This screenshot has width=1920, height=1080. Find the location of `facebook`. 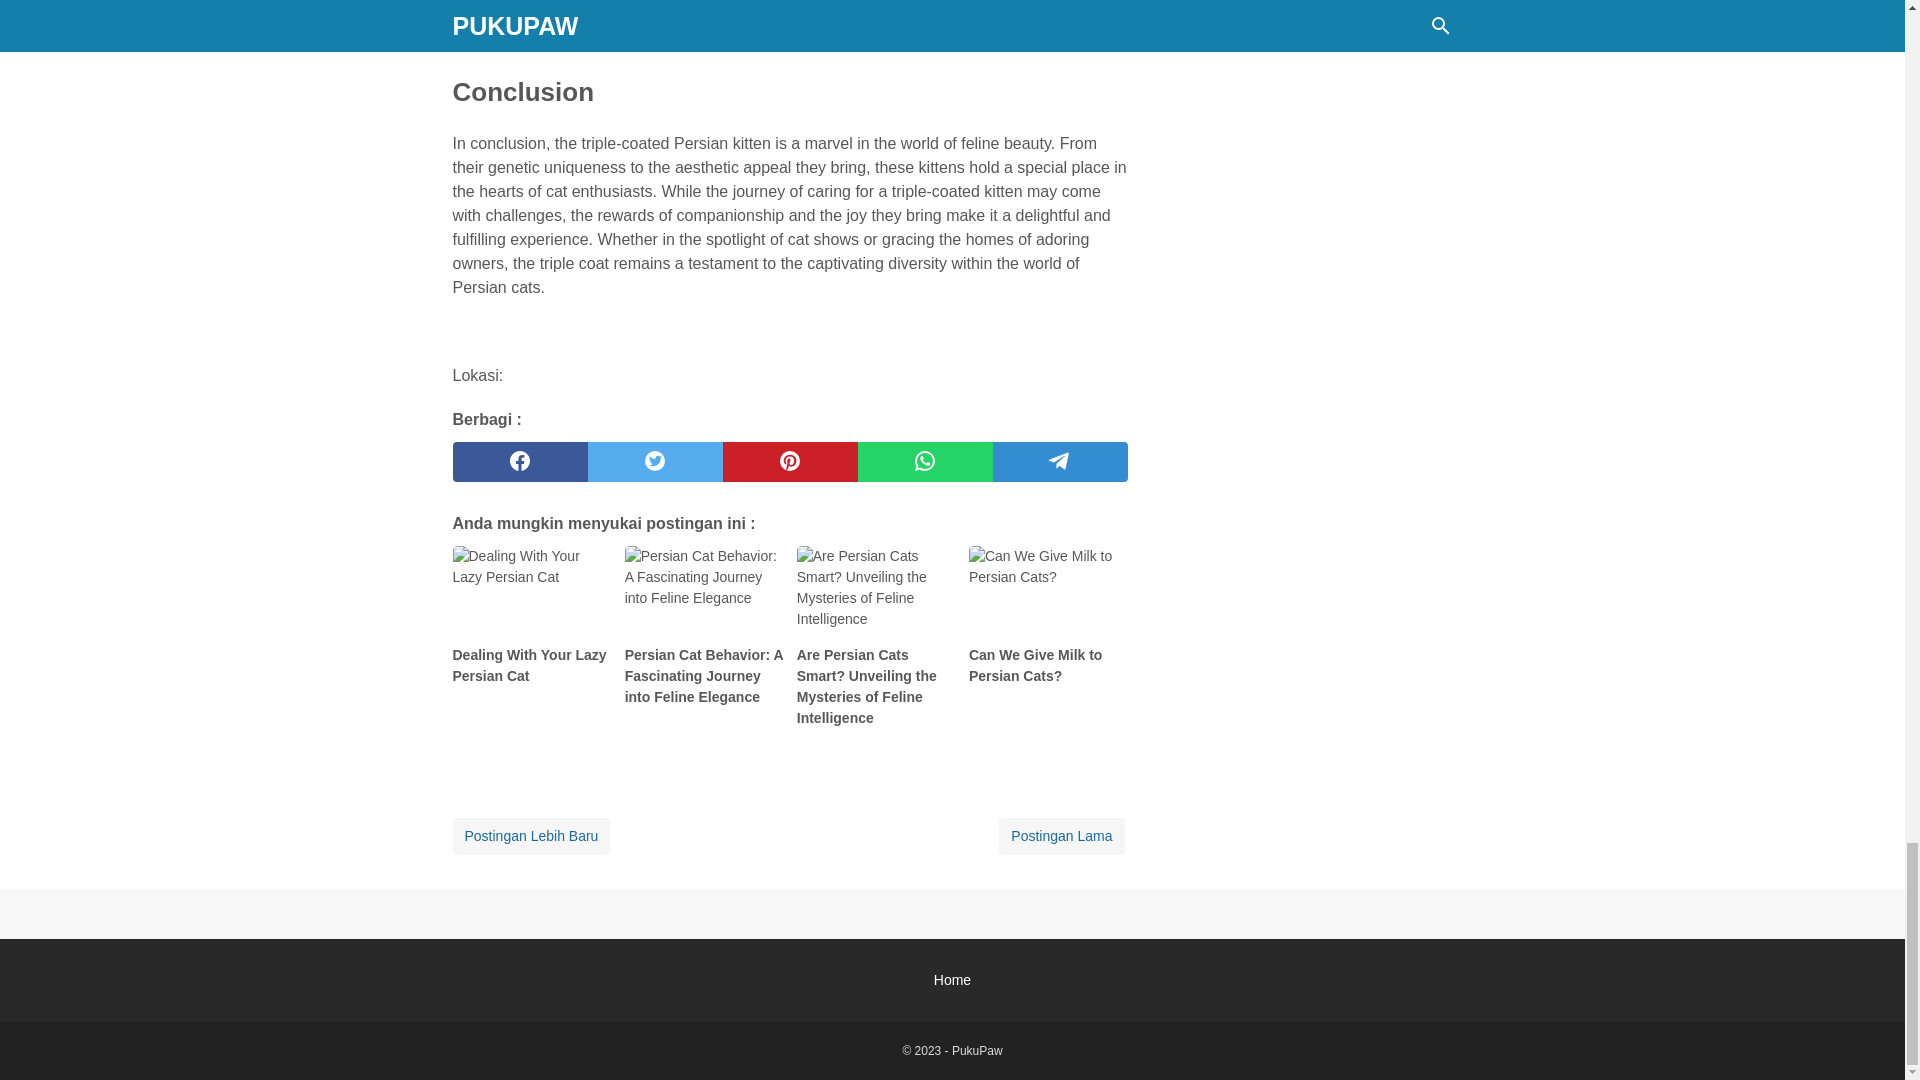

facebook is located at coordinates (519, 461).